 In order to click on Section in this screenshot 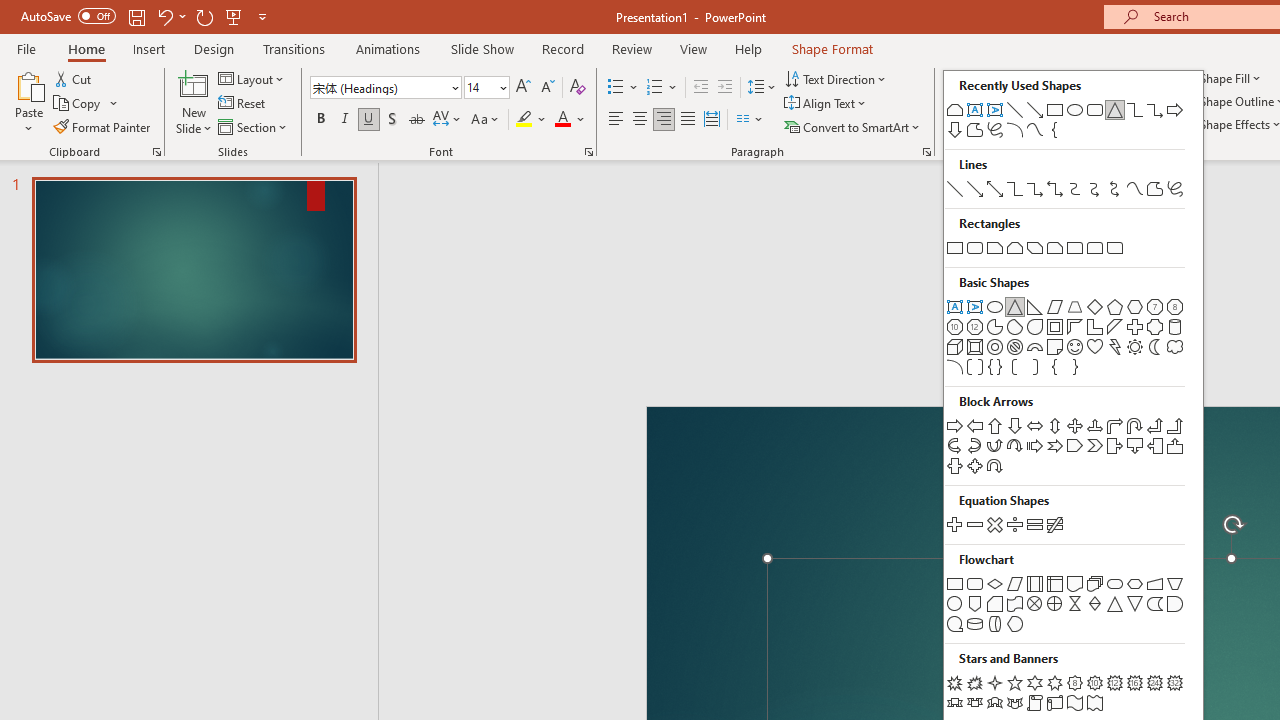, I will do `click(254, 126)`.